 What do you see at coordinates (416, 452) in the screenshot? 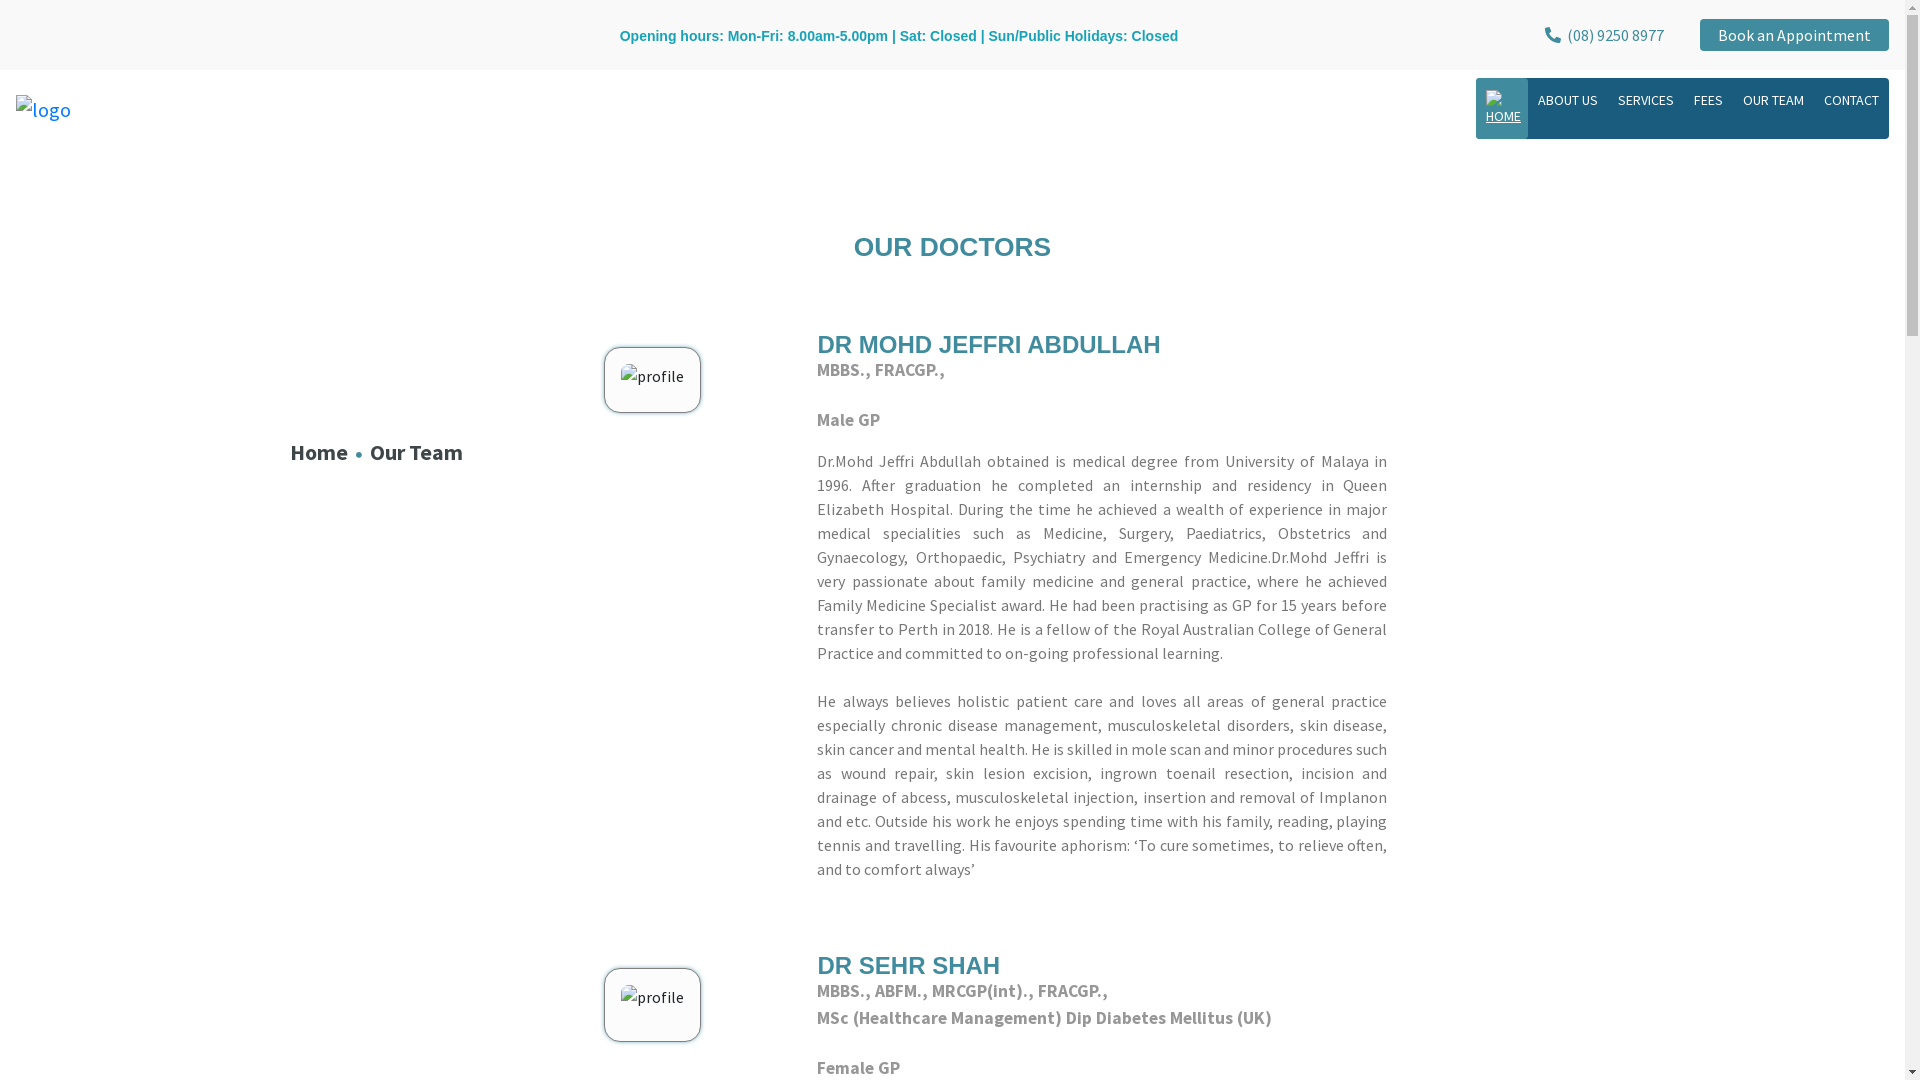
I see `Our Team` at bounding box center [416, 452].